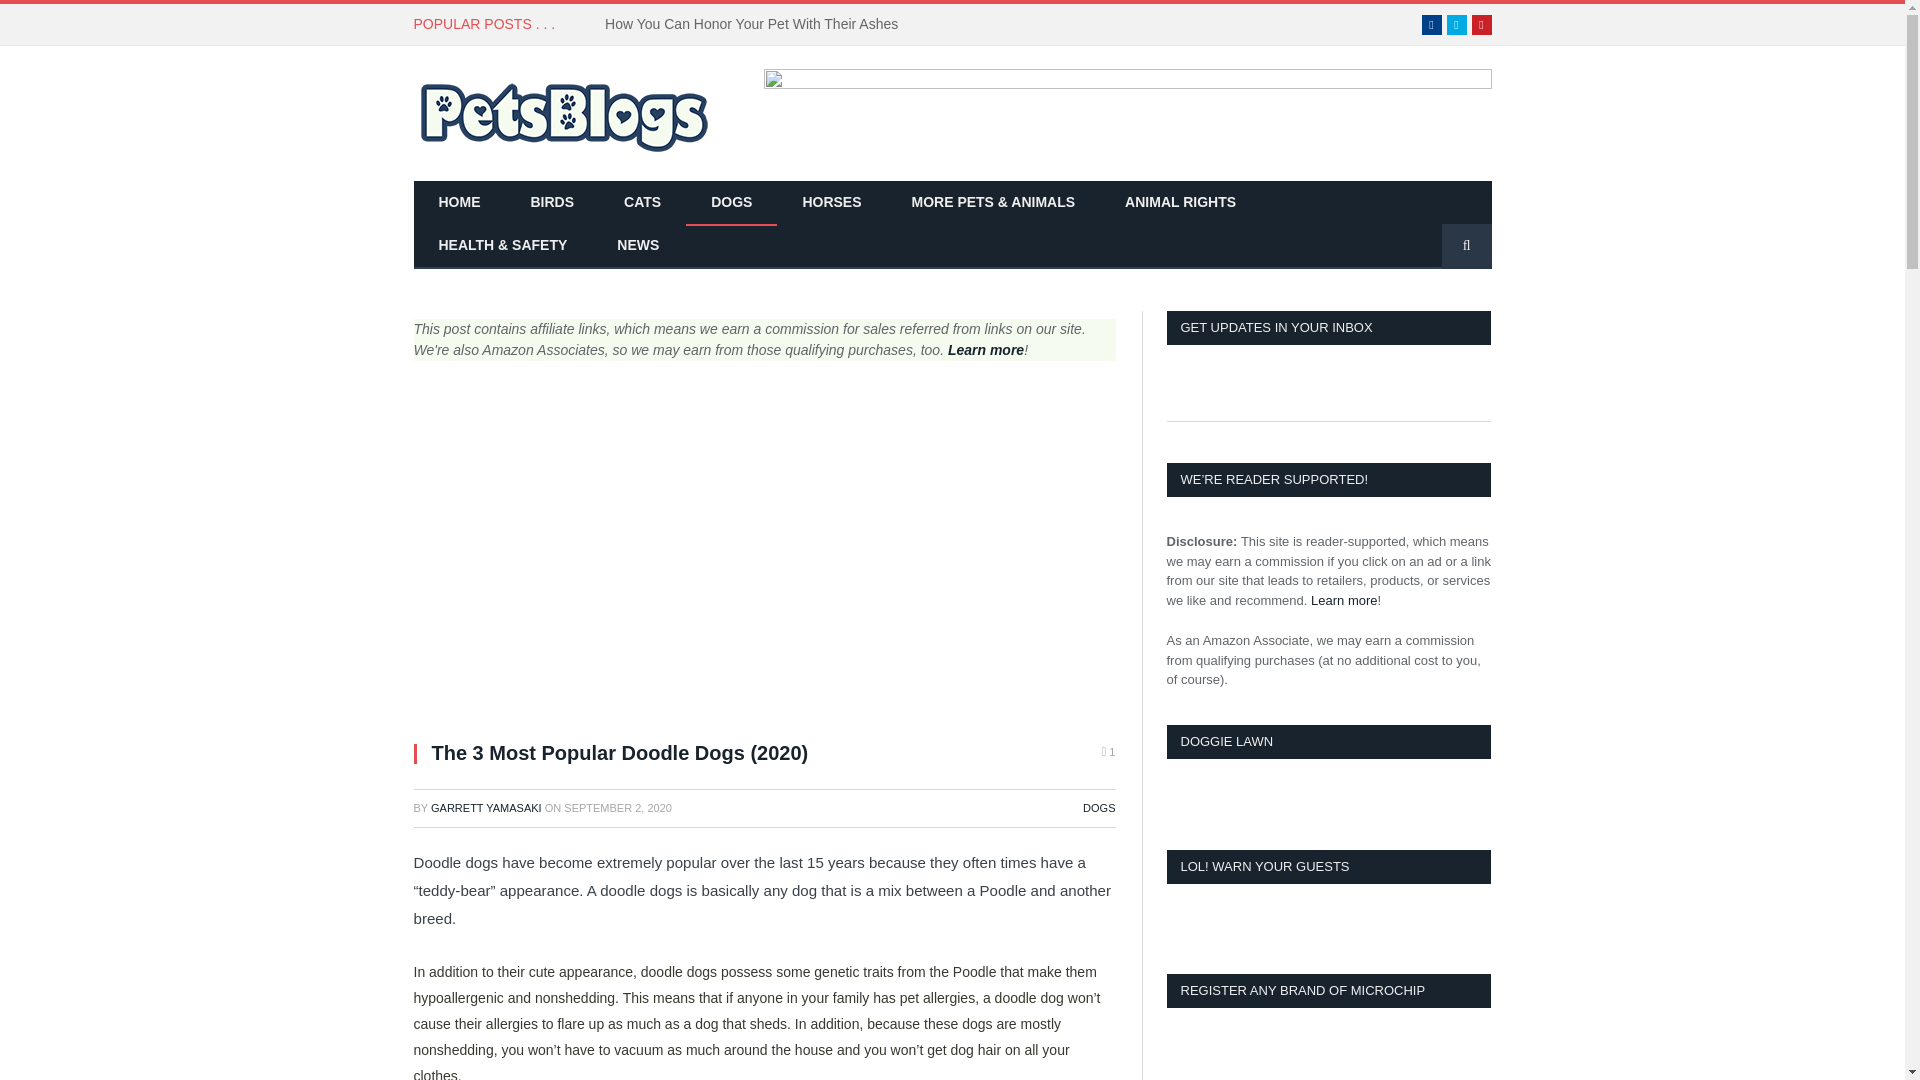 The height and width of the screenshot is (1080, 1920). What do you see at coordinates (642, 203) in the screenshot?
I see `CATS` at bounding box center [642, 203].